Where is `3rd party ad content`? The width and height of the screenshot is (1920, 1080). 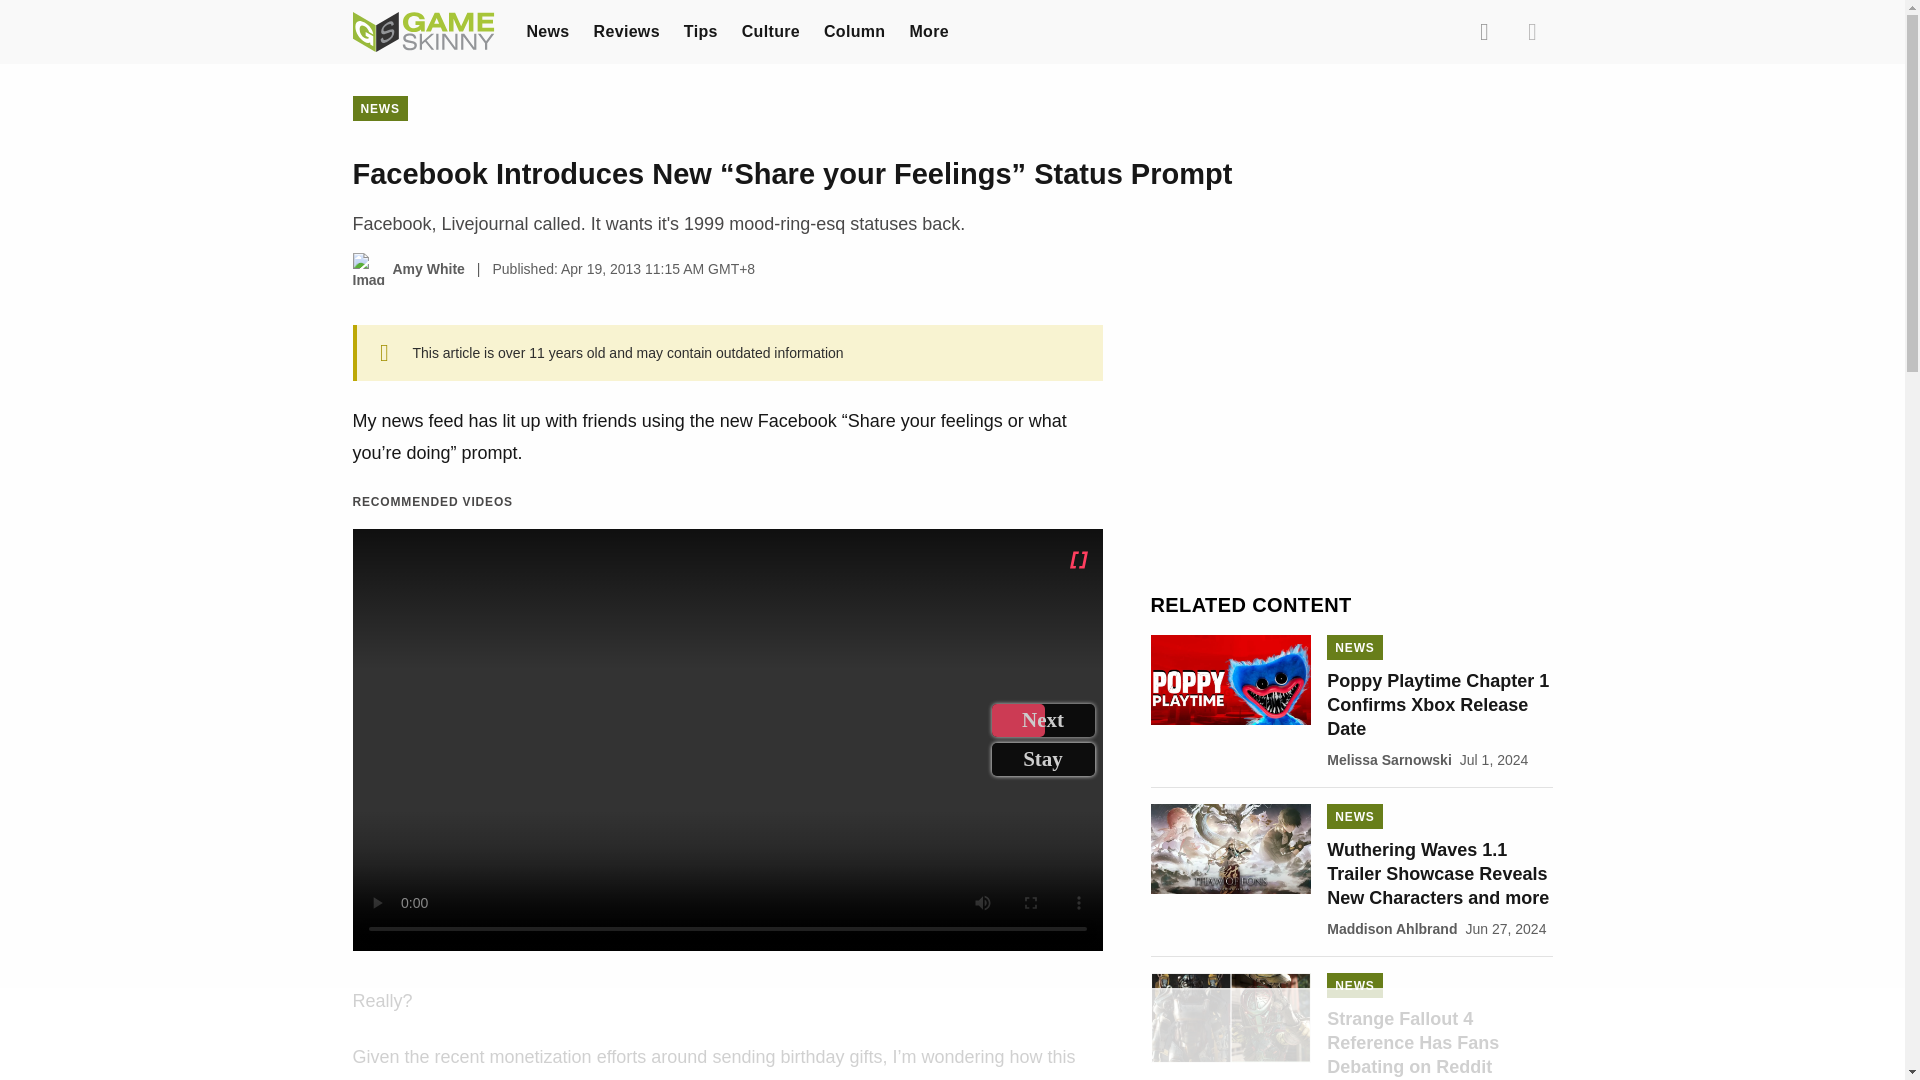
3rd party ad content is located at coordinates (1351, 450).